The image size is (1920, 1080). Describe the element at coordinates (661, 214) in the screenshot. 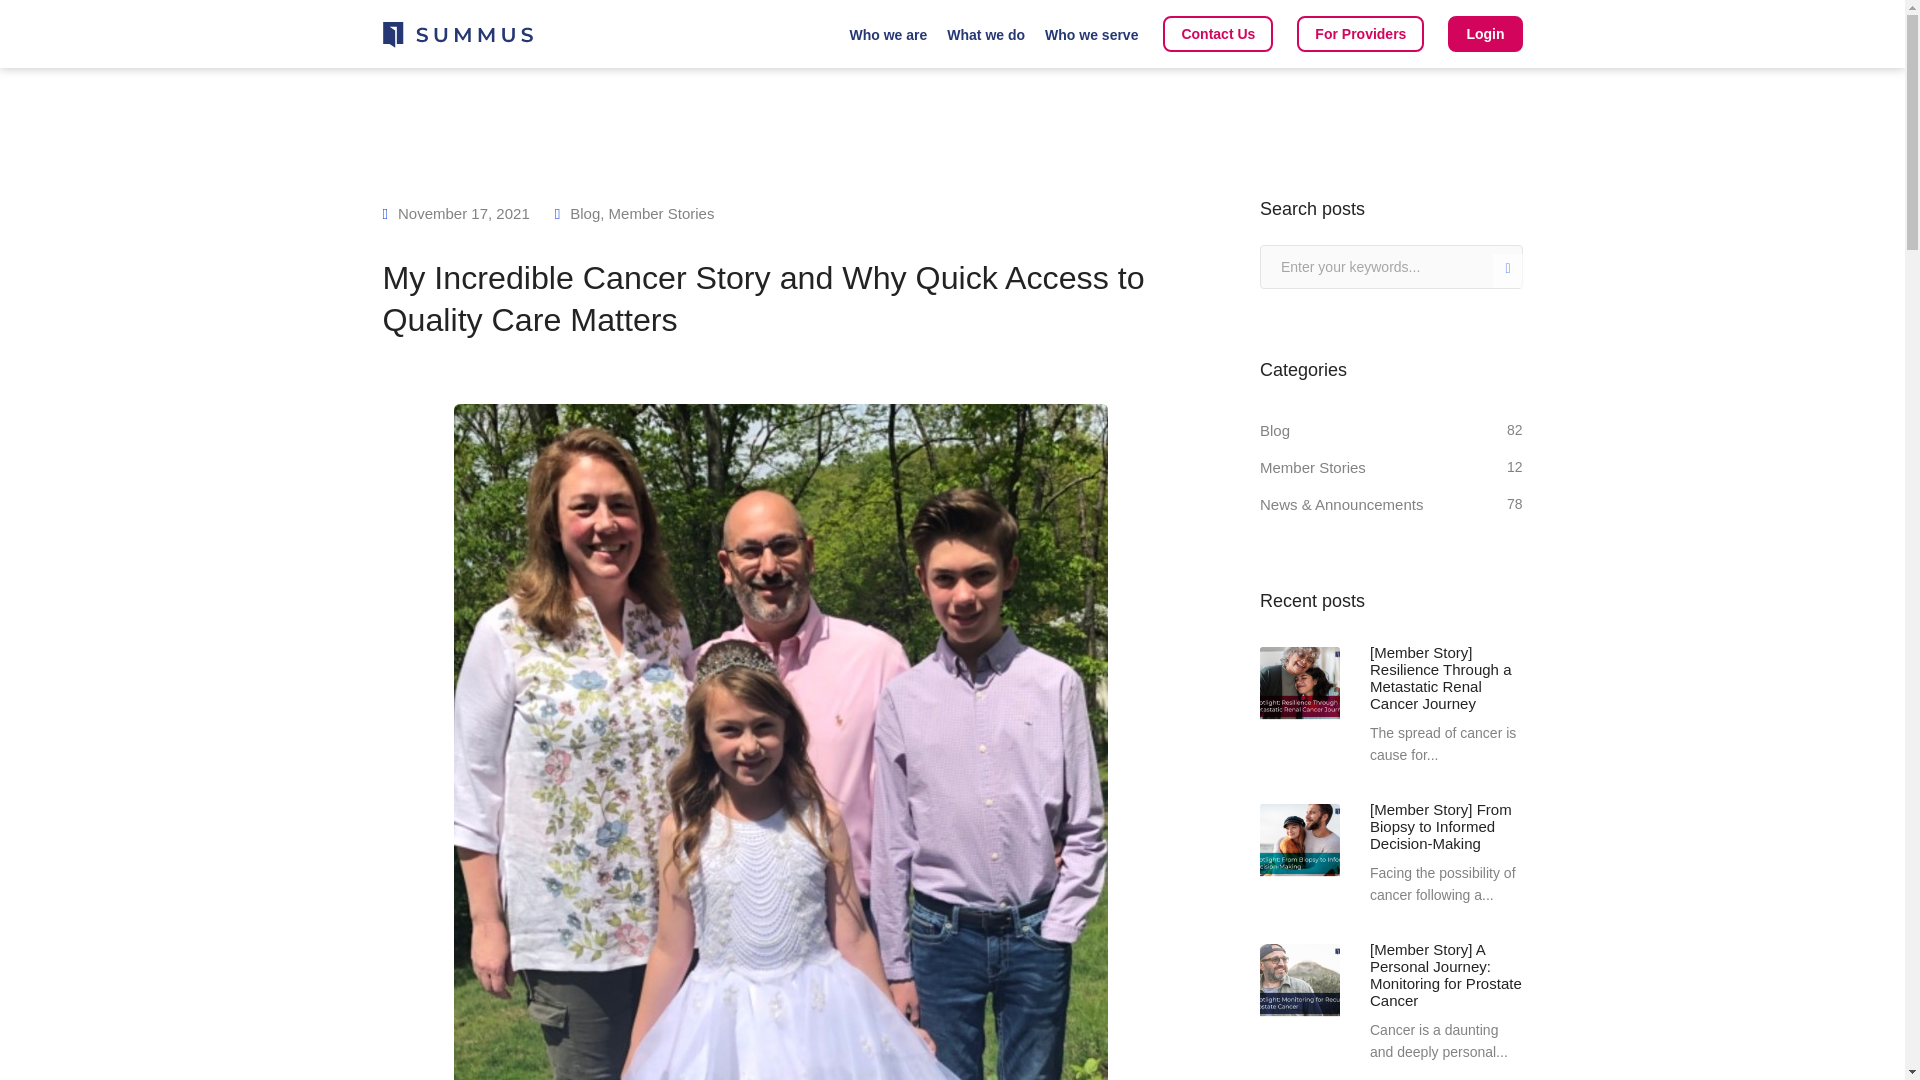

I see `Member Stories` at that location.